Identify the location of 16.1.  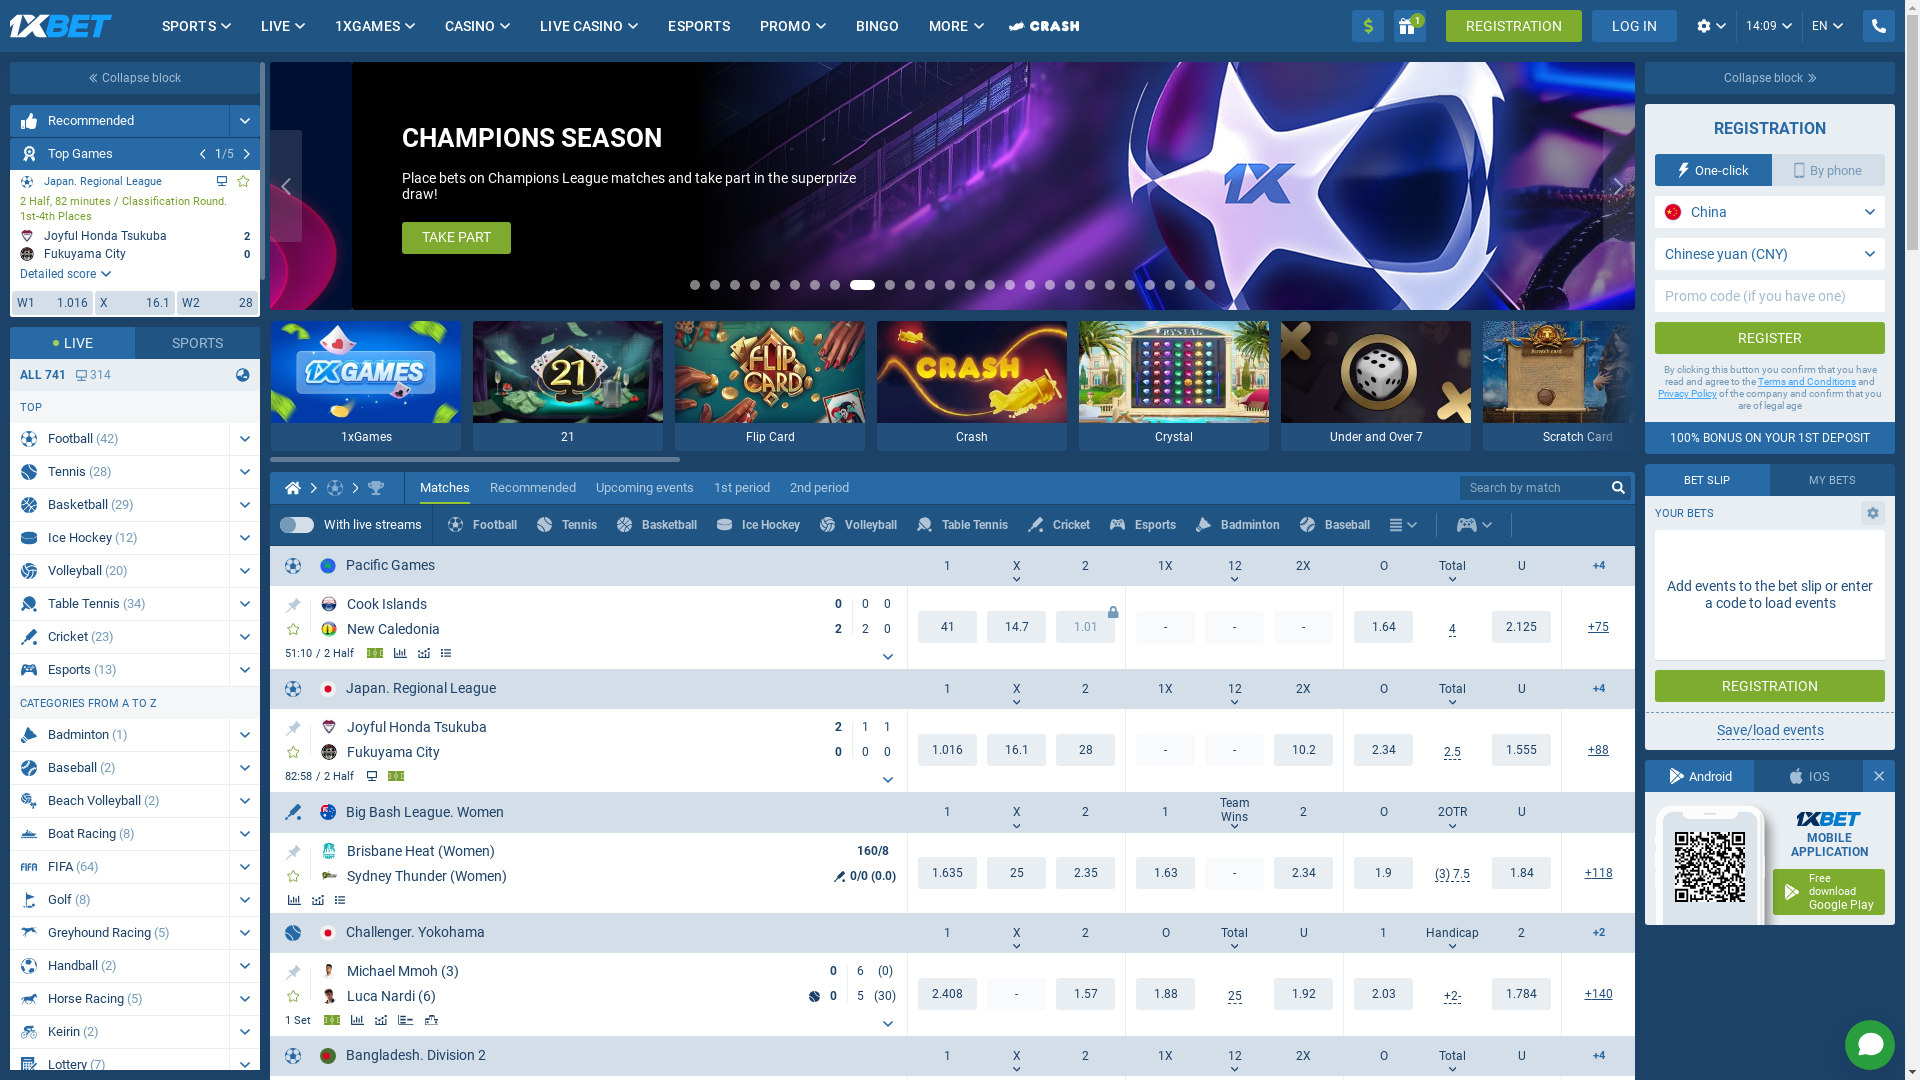
(1016, 750).